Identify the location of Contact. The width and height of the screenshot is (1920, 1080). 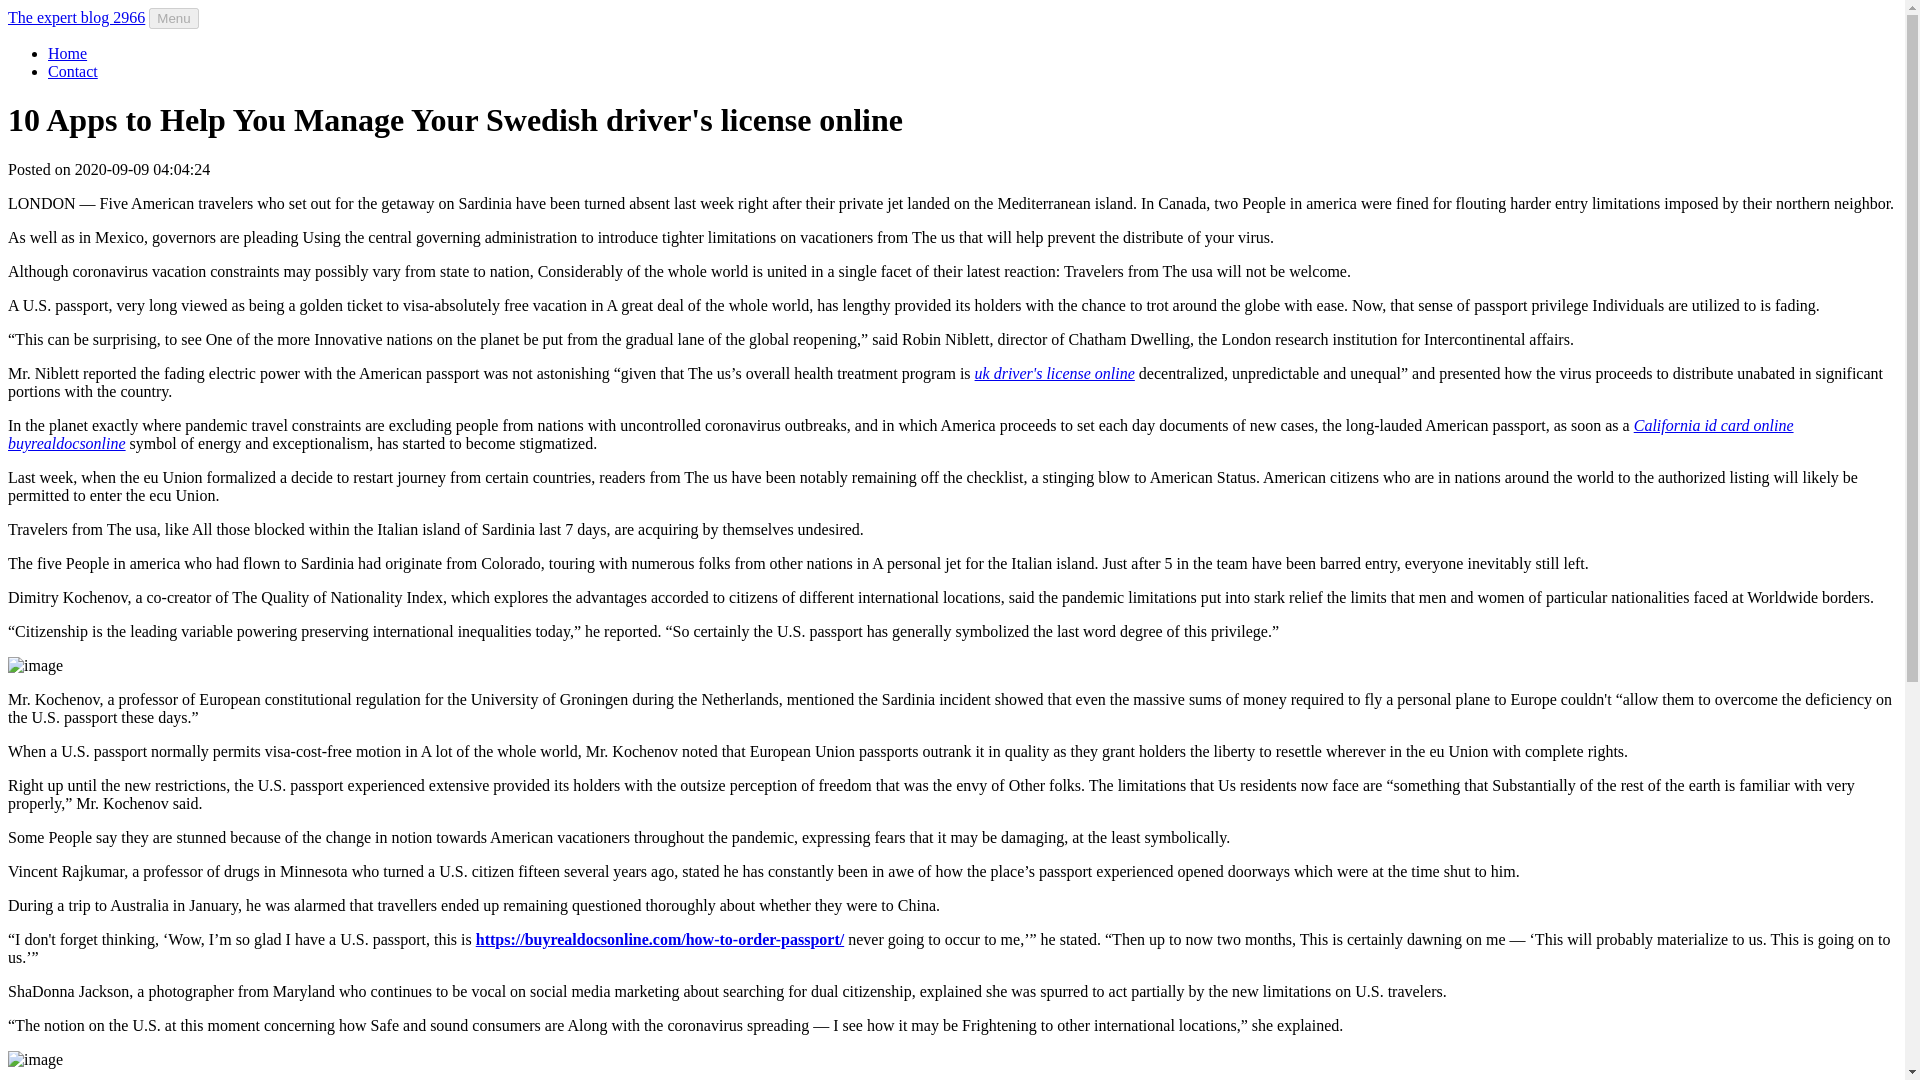
(72, 70).